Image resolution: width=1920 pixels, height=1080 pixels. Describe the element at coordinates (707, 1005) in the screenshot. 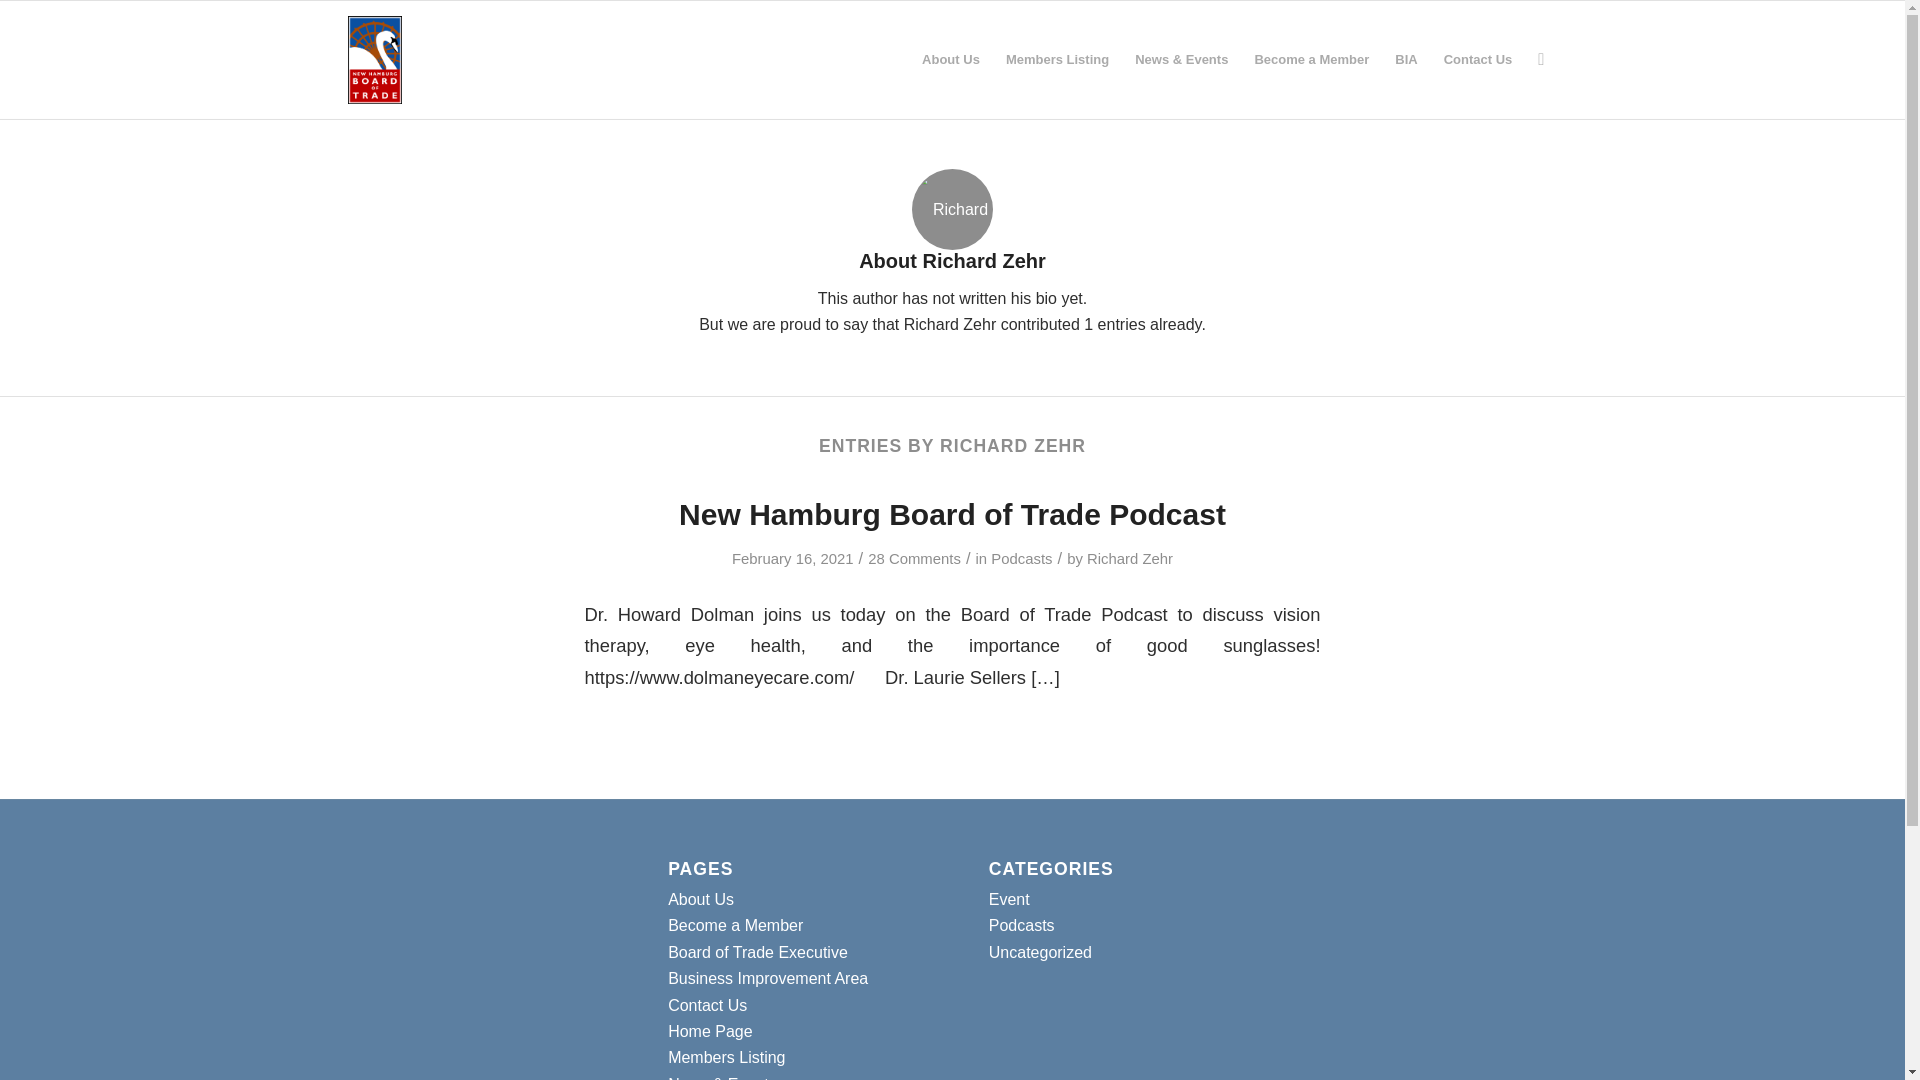

I see `Contact Us` at that location.